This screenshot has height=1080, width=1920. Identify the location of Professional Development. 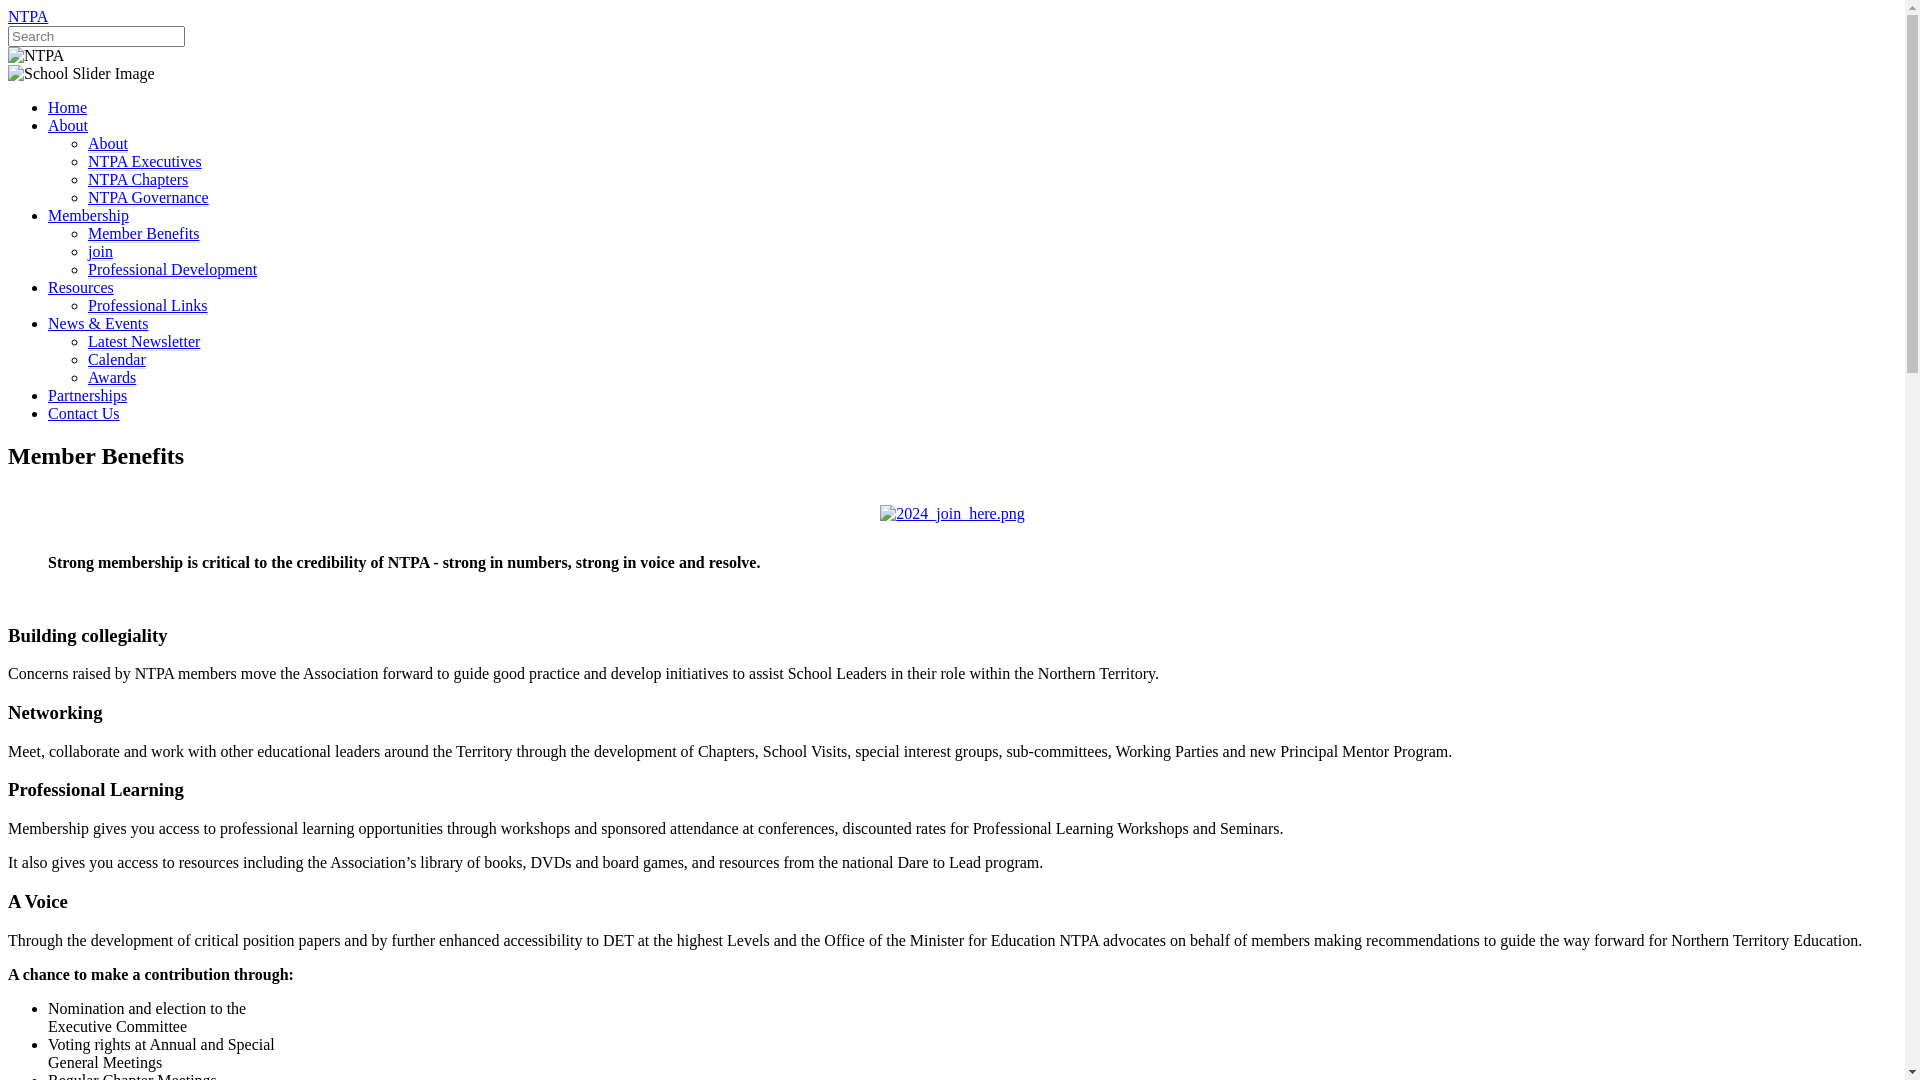
(172, 270).